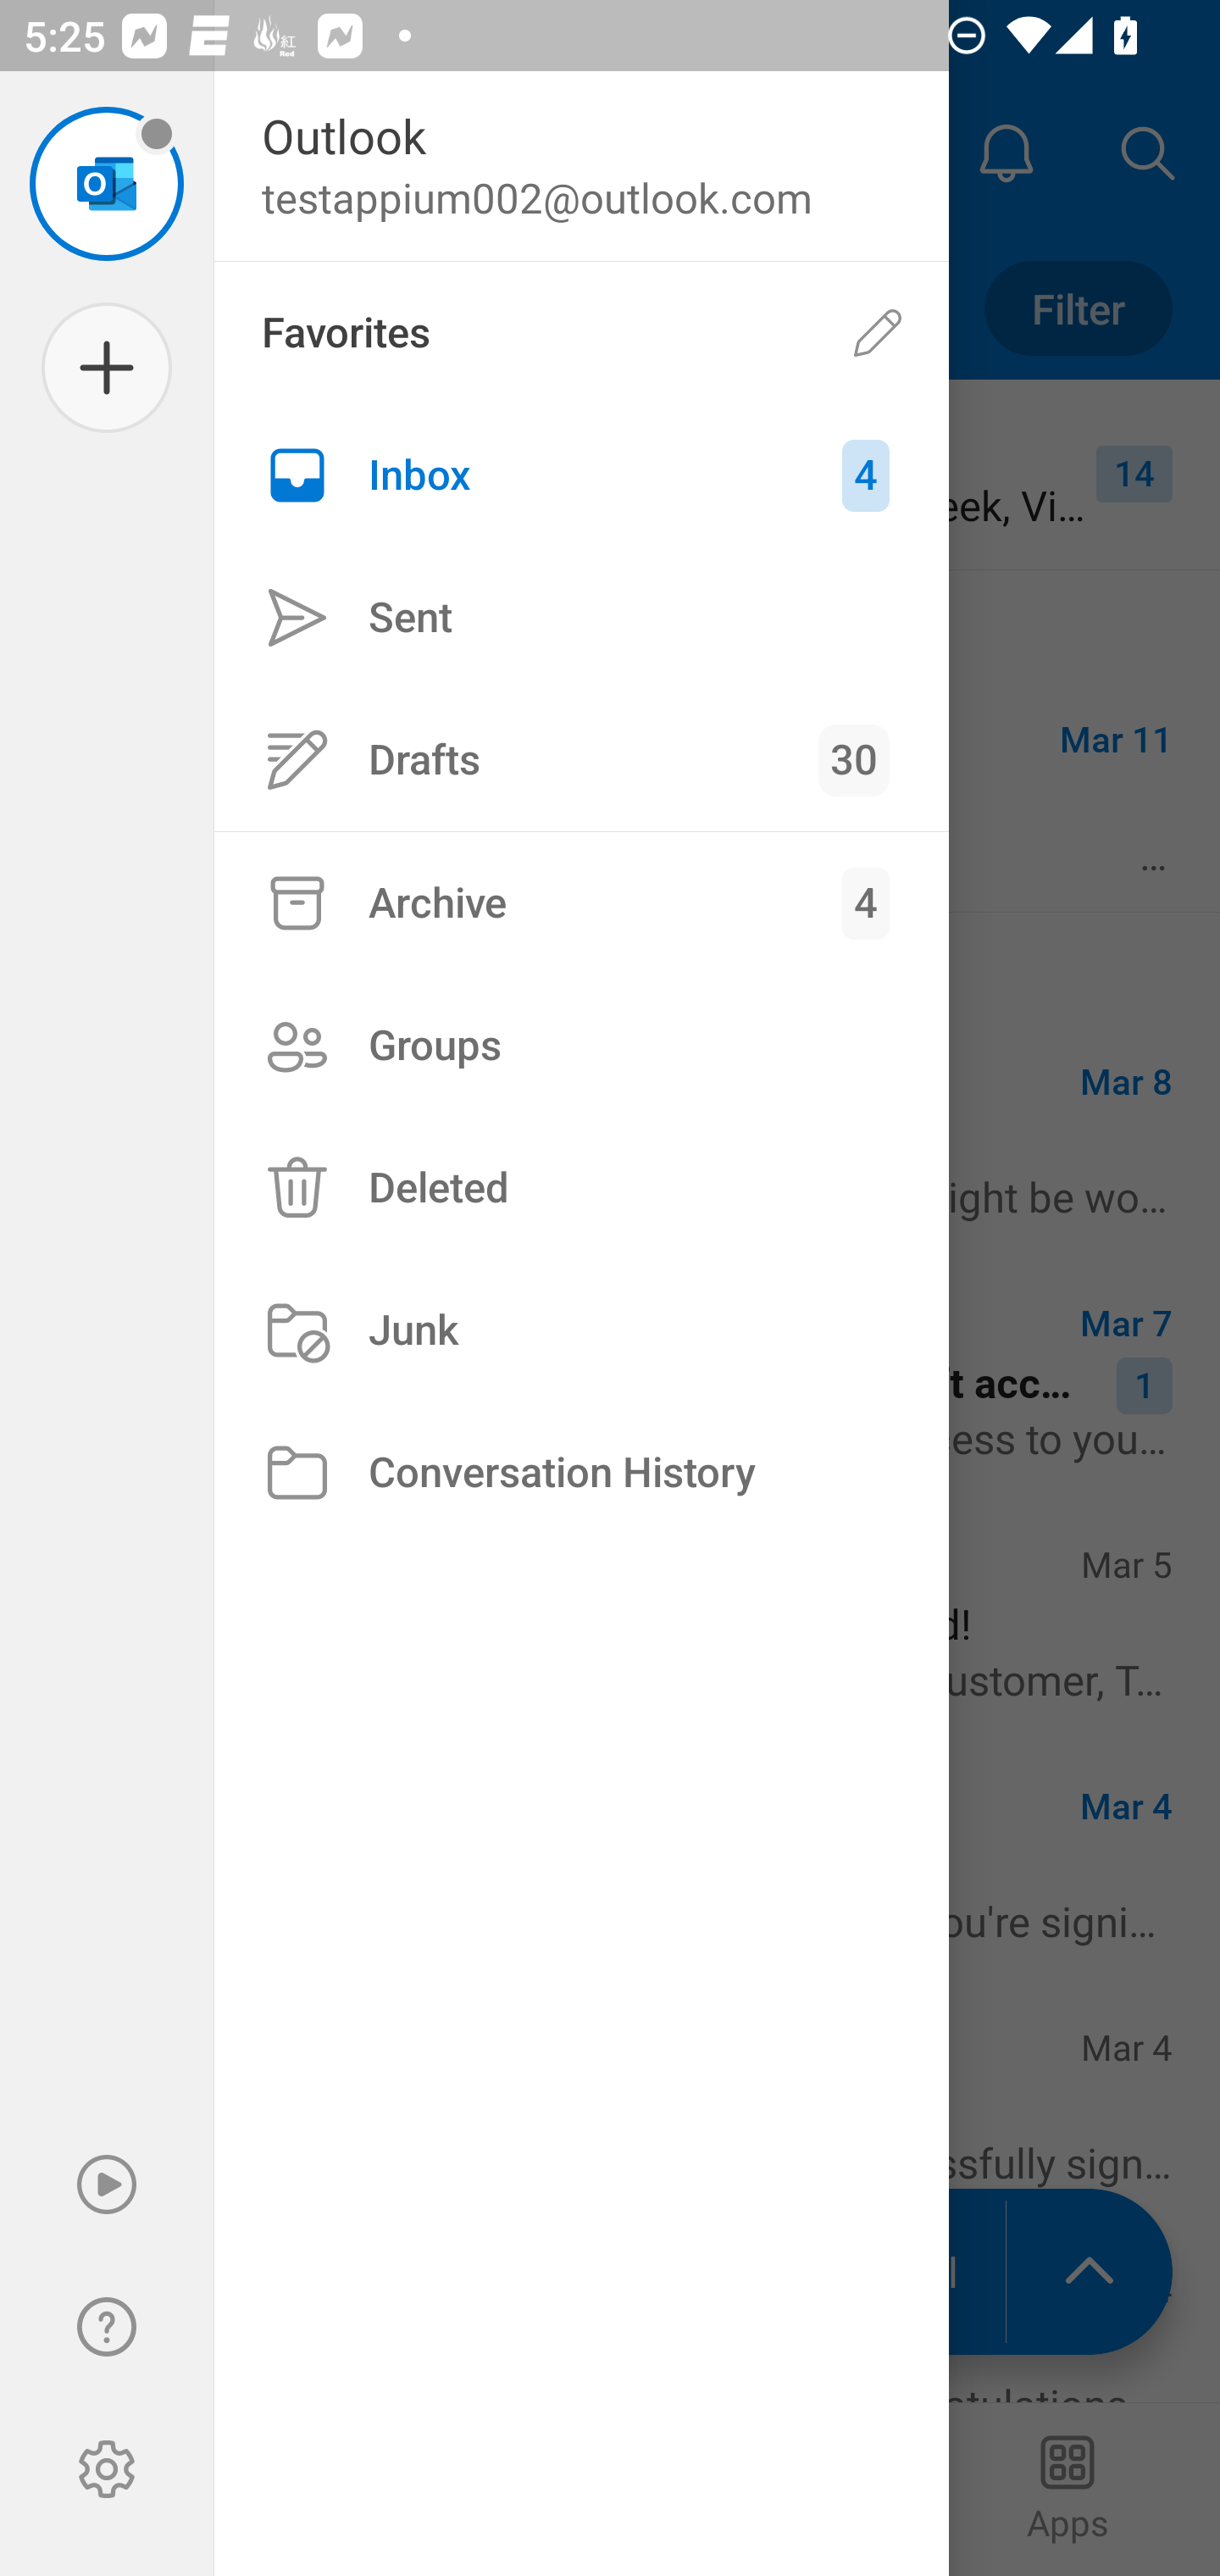  What do you see at coordinates (107, 2185) in the screenshot?
I see `Play My Emails` at bounding box center [107, 2185].